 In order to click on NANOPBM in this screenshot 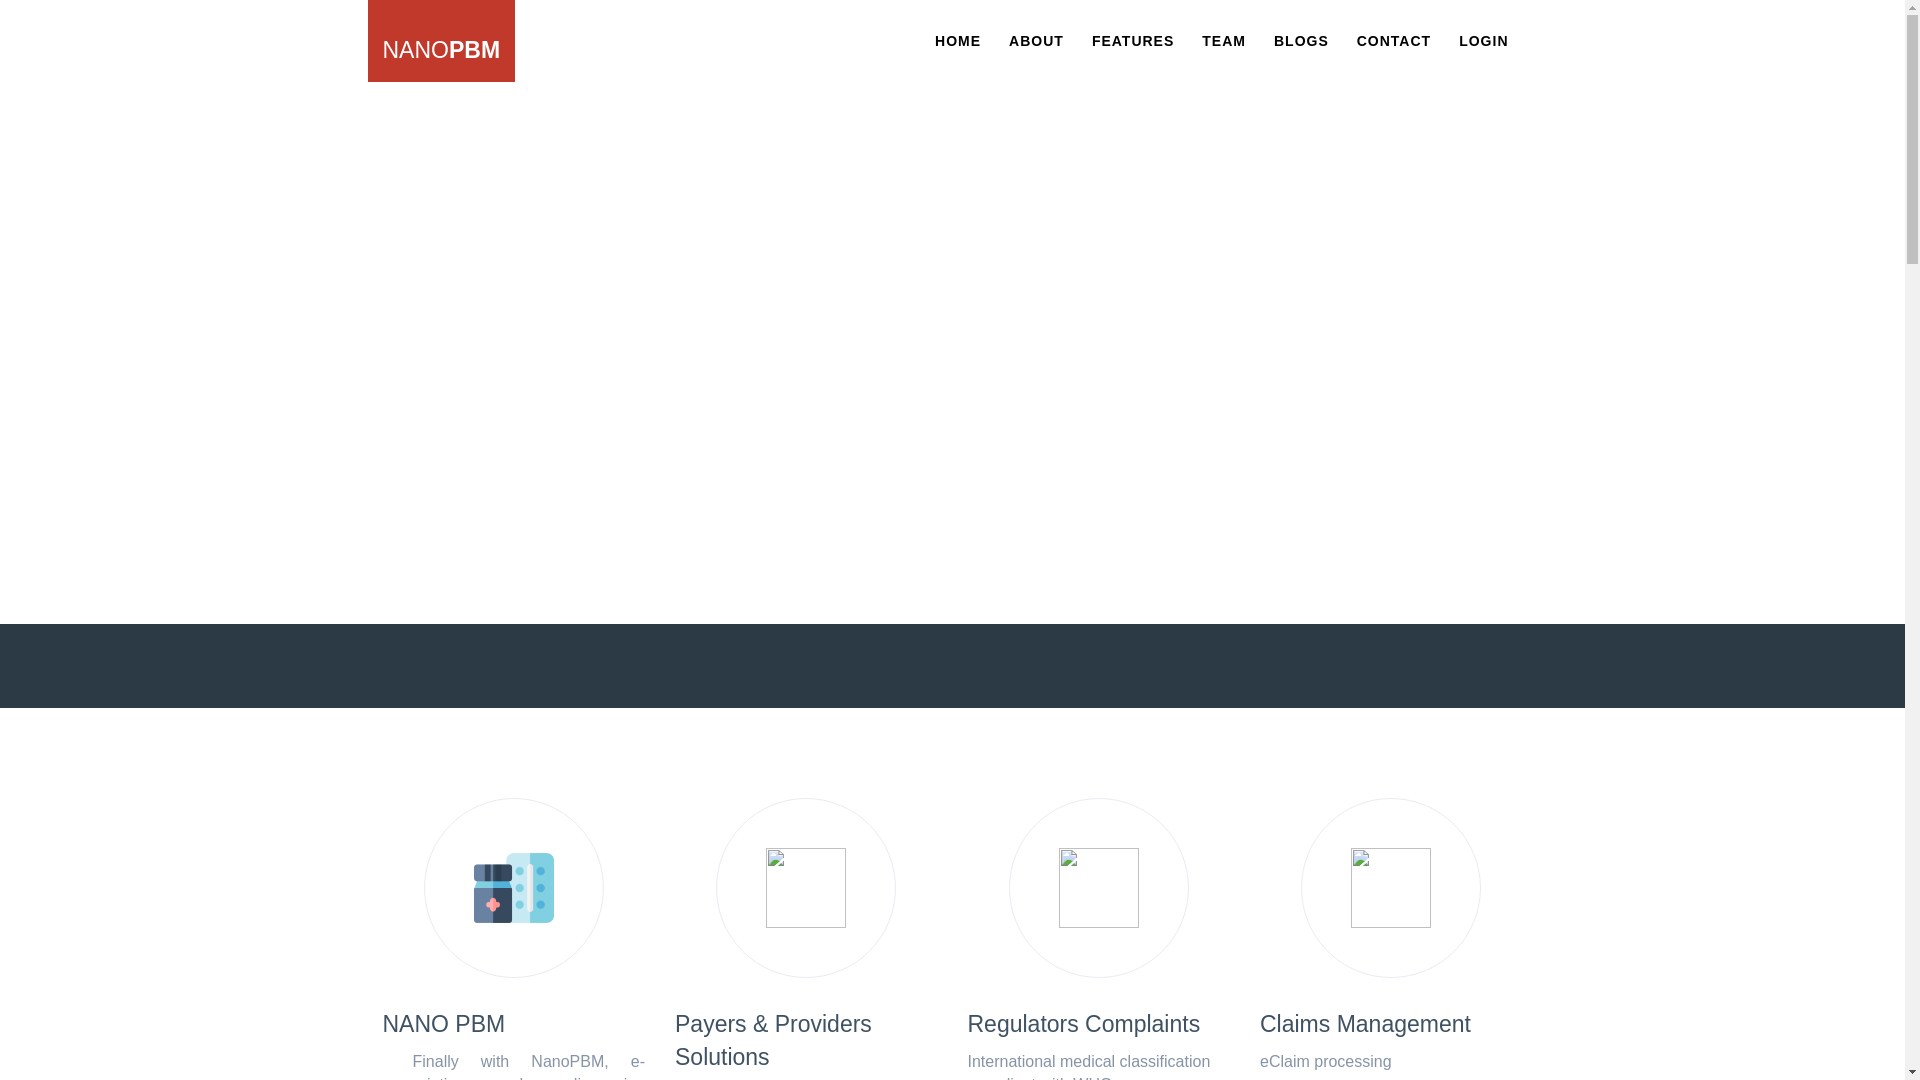, I will do `click(442, 41)`.